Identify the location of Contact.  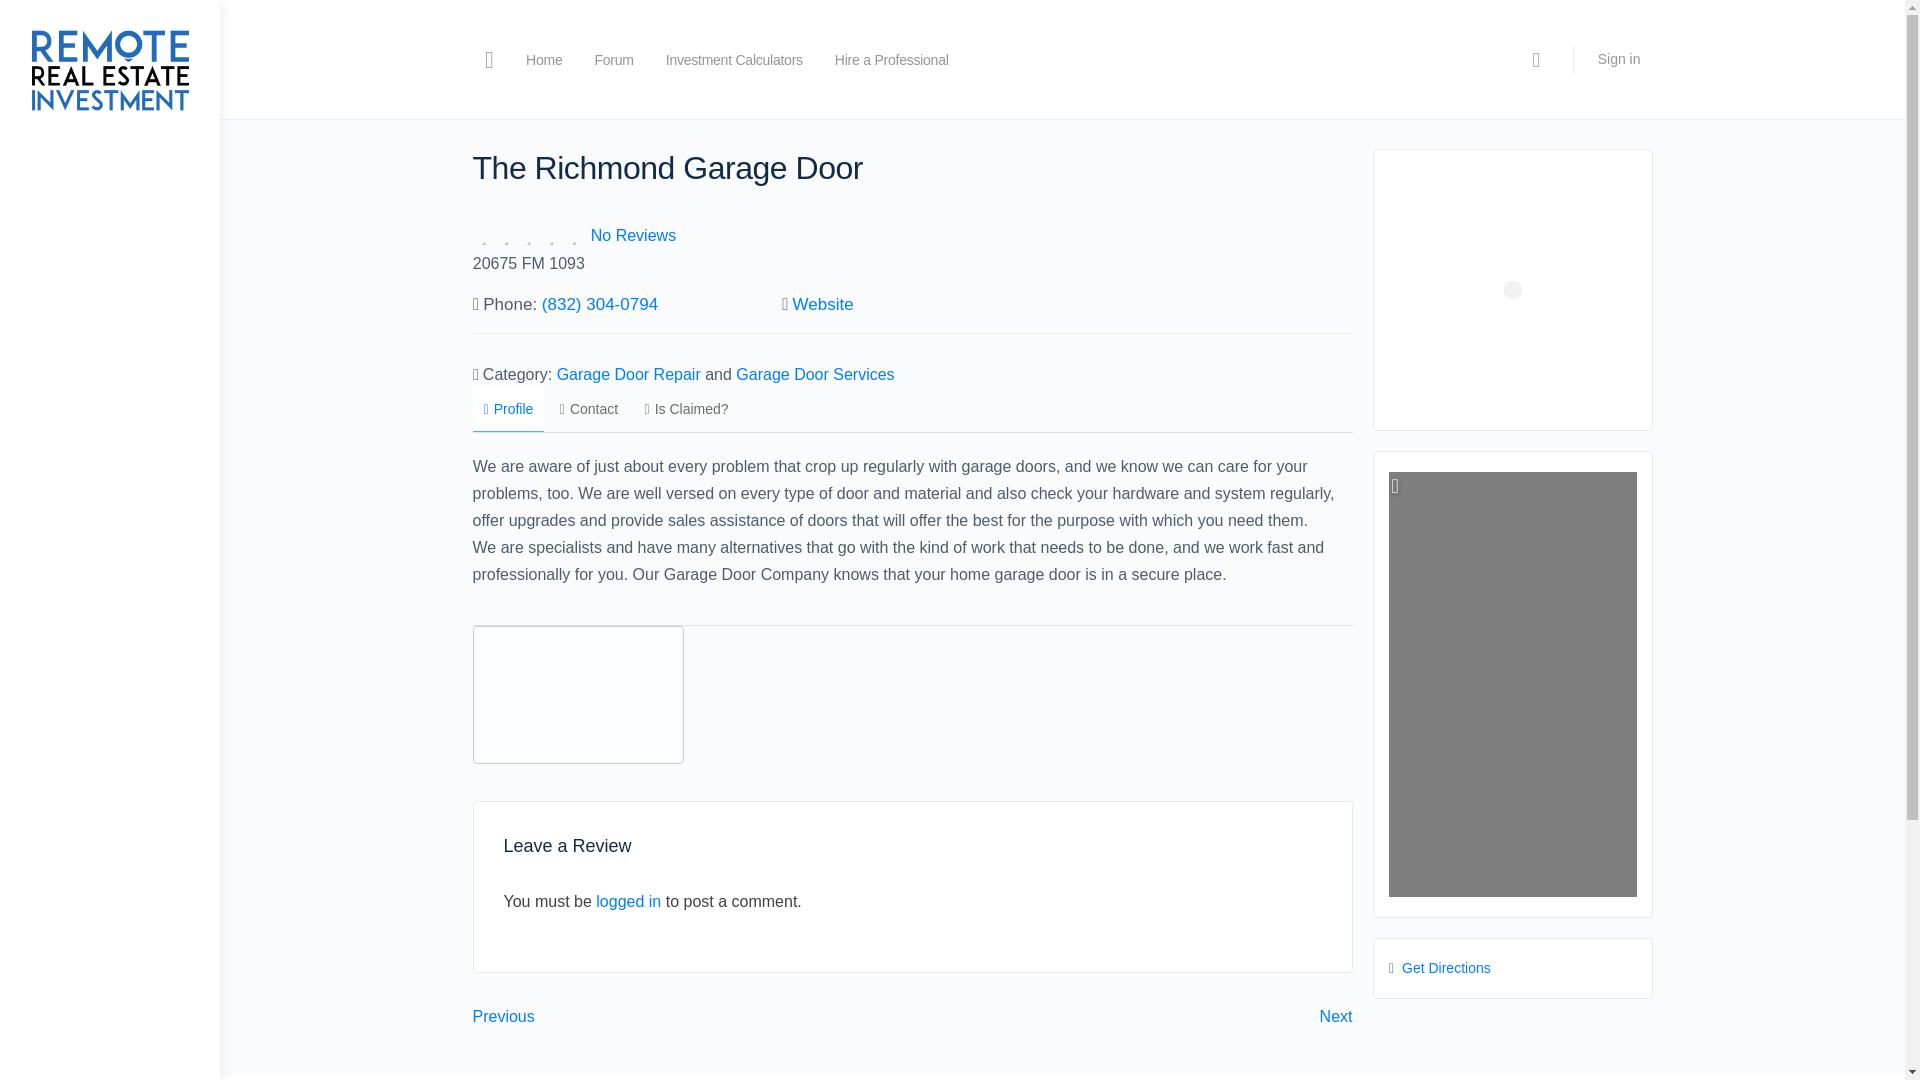
(589, 408).